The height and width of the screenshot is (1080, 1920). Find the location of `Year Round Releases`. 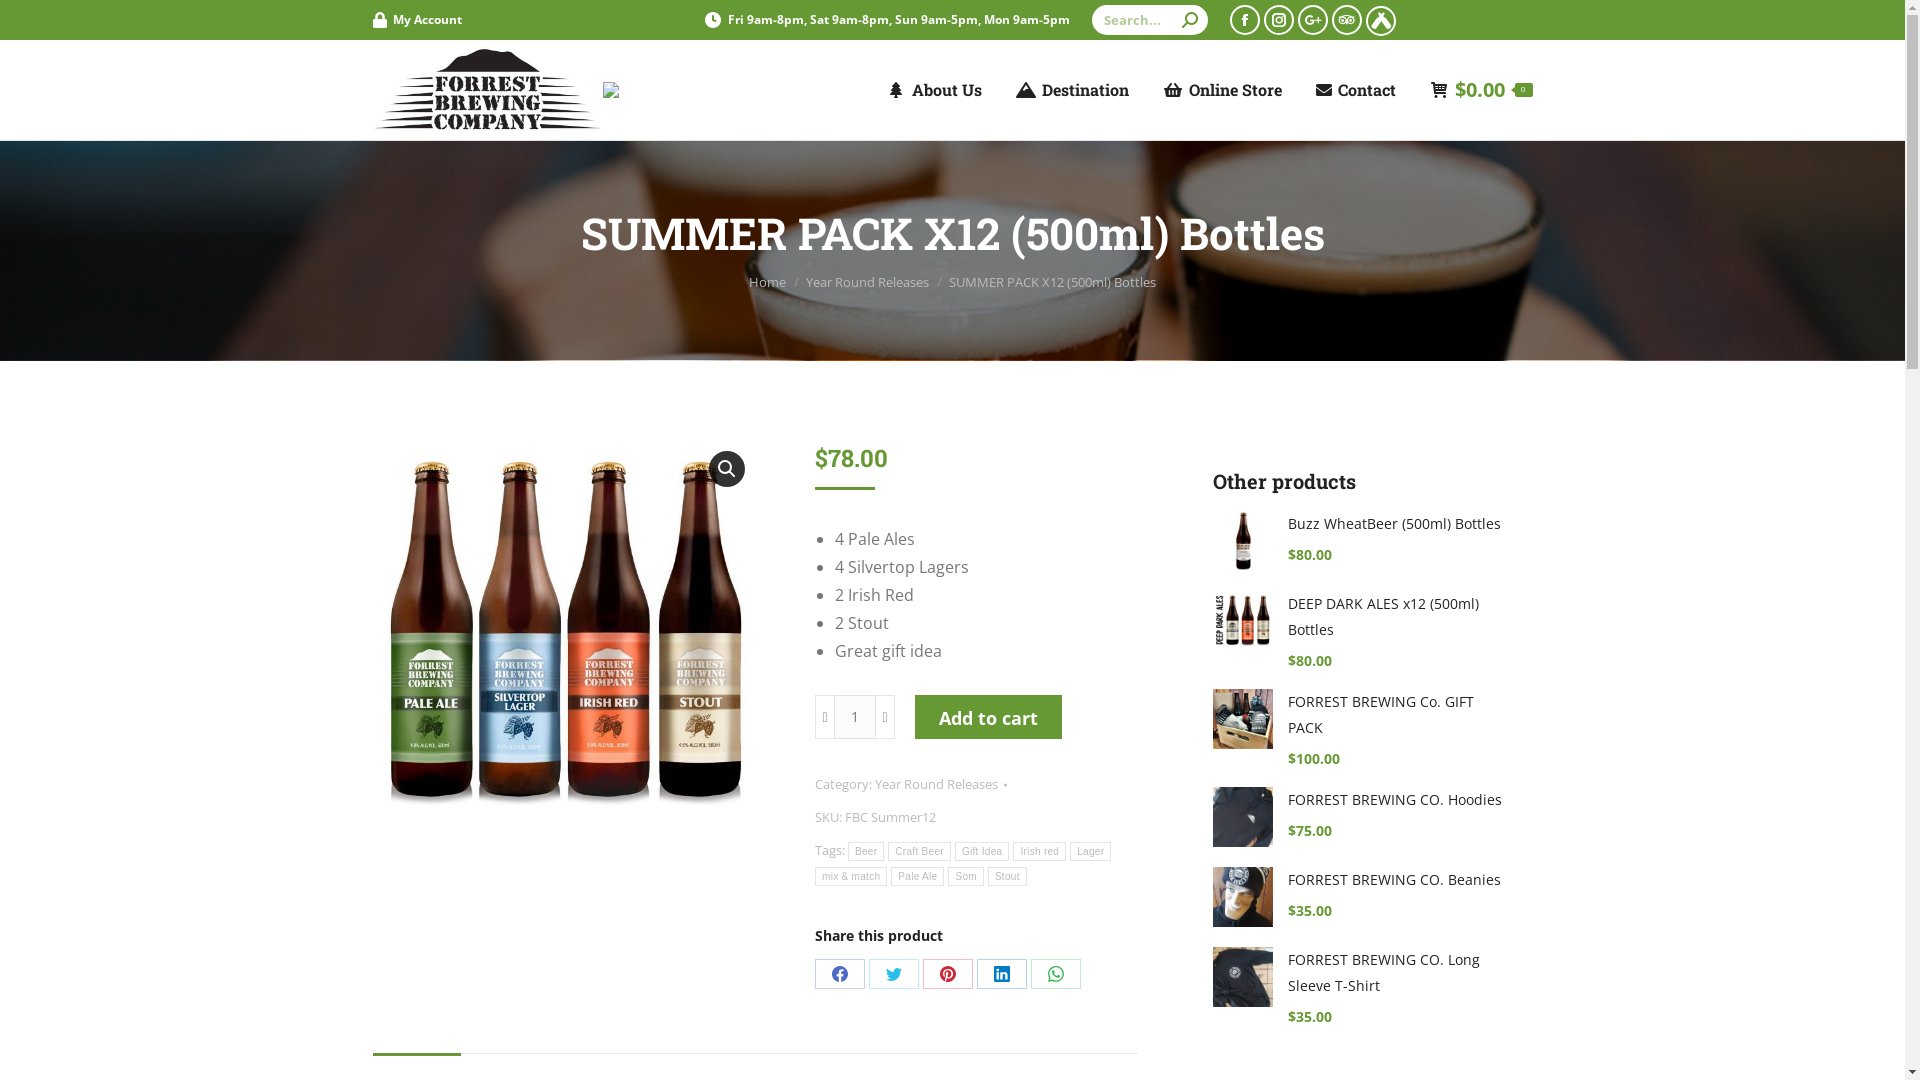

Year Round Releases is located at coordinates (936, 784).